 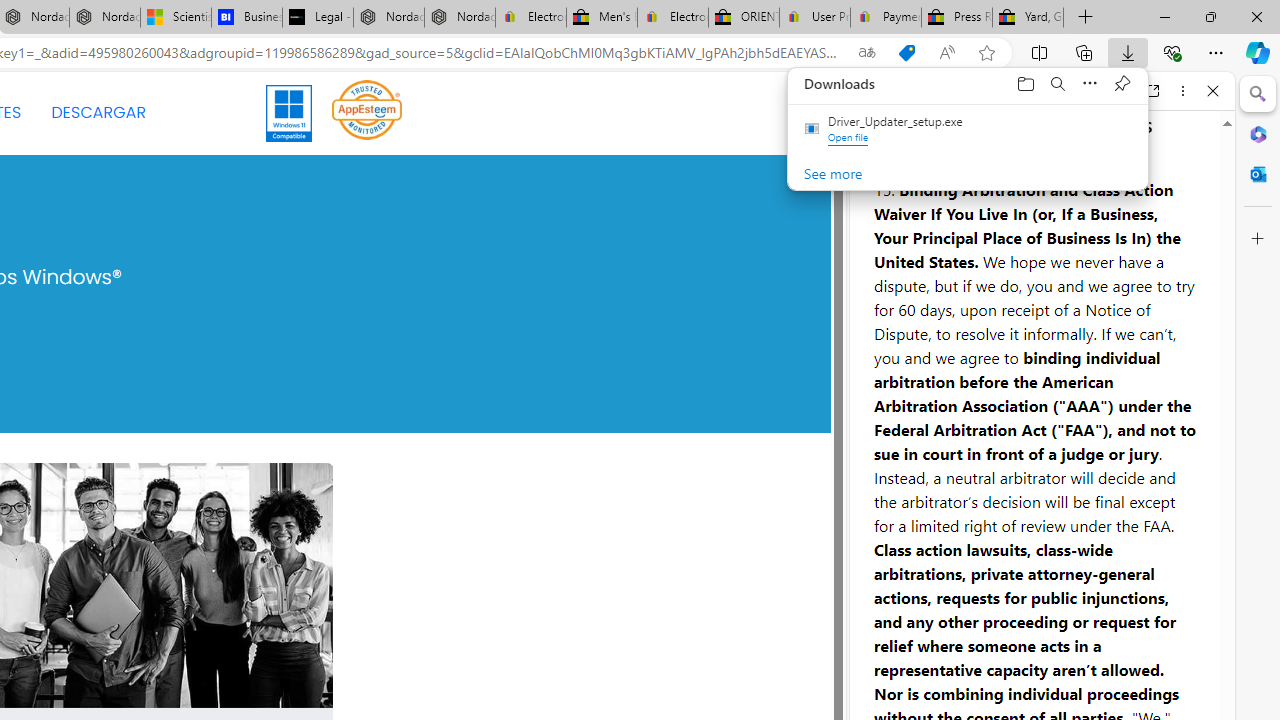 What do you see at coordinates (1128, 52) in the screenshot?
I see `Downloads` at bounding box center [1128, 52].